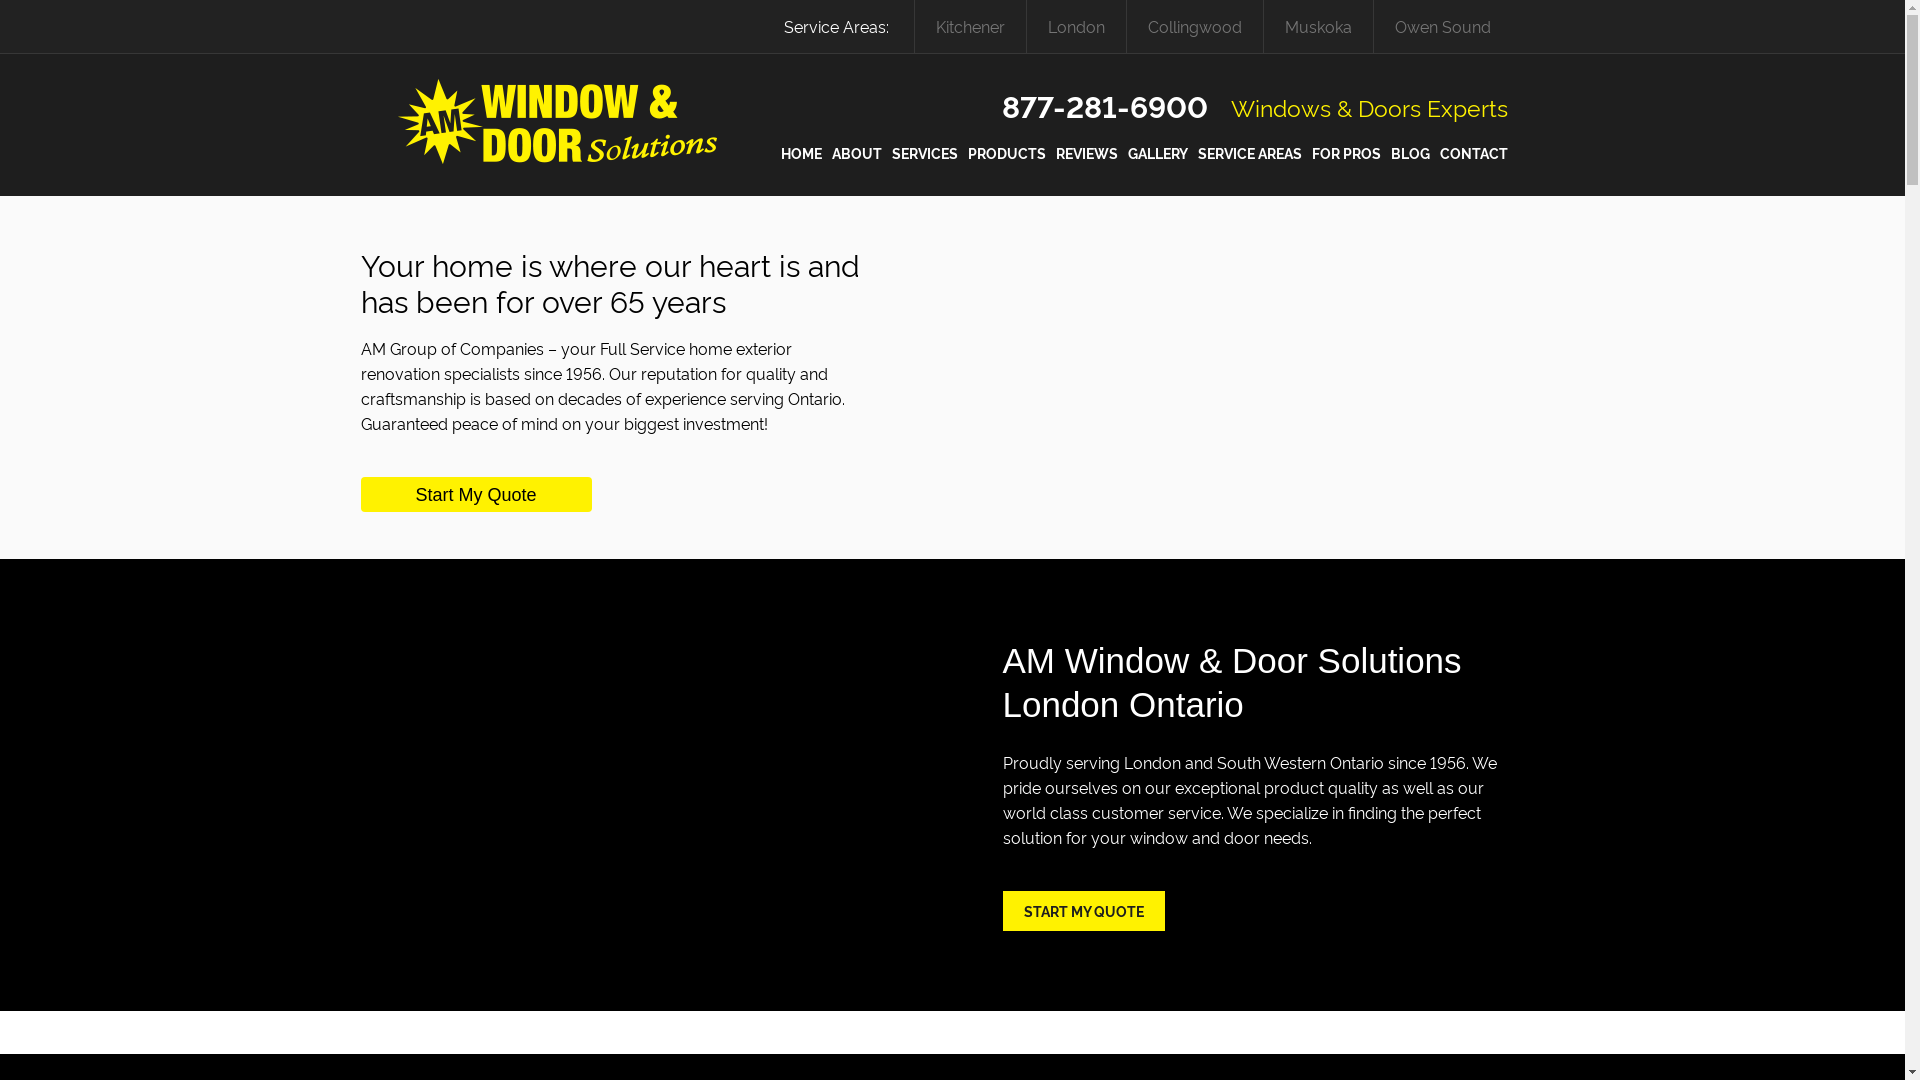  What do you see at coordinates (1442, 26) in the screenshot?
I see `Owen Sound` at bounding box center [1442, 26].